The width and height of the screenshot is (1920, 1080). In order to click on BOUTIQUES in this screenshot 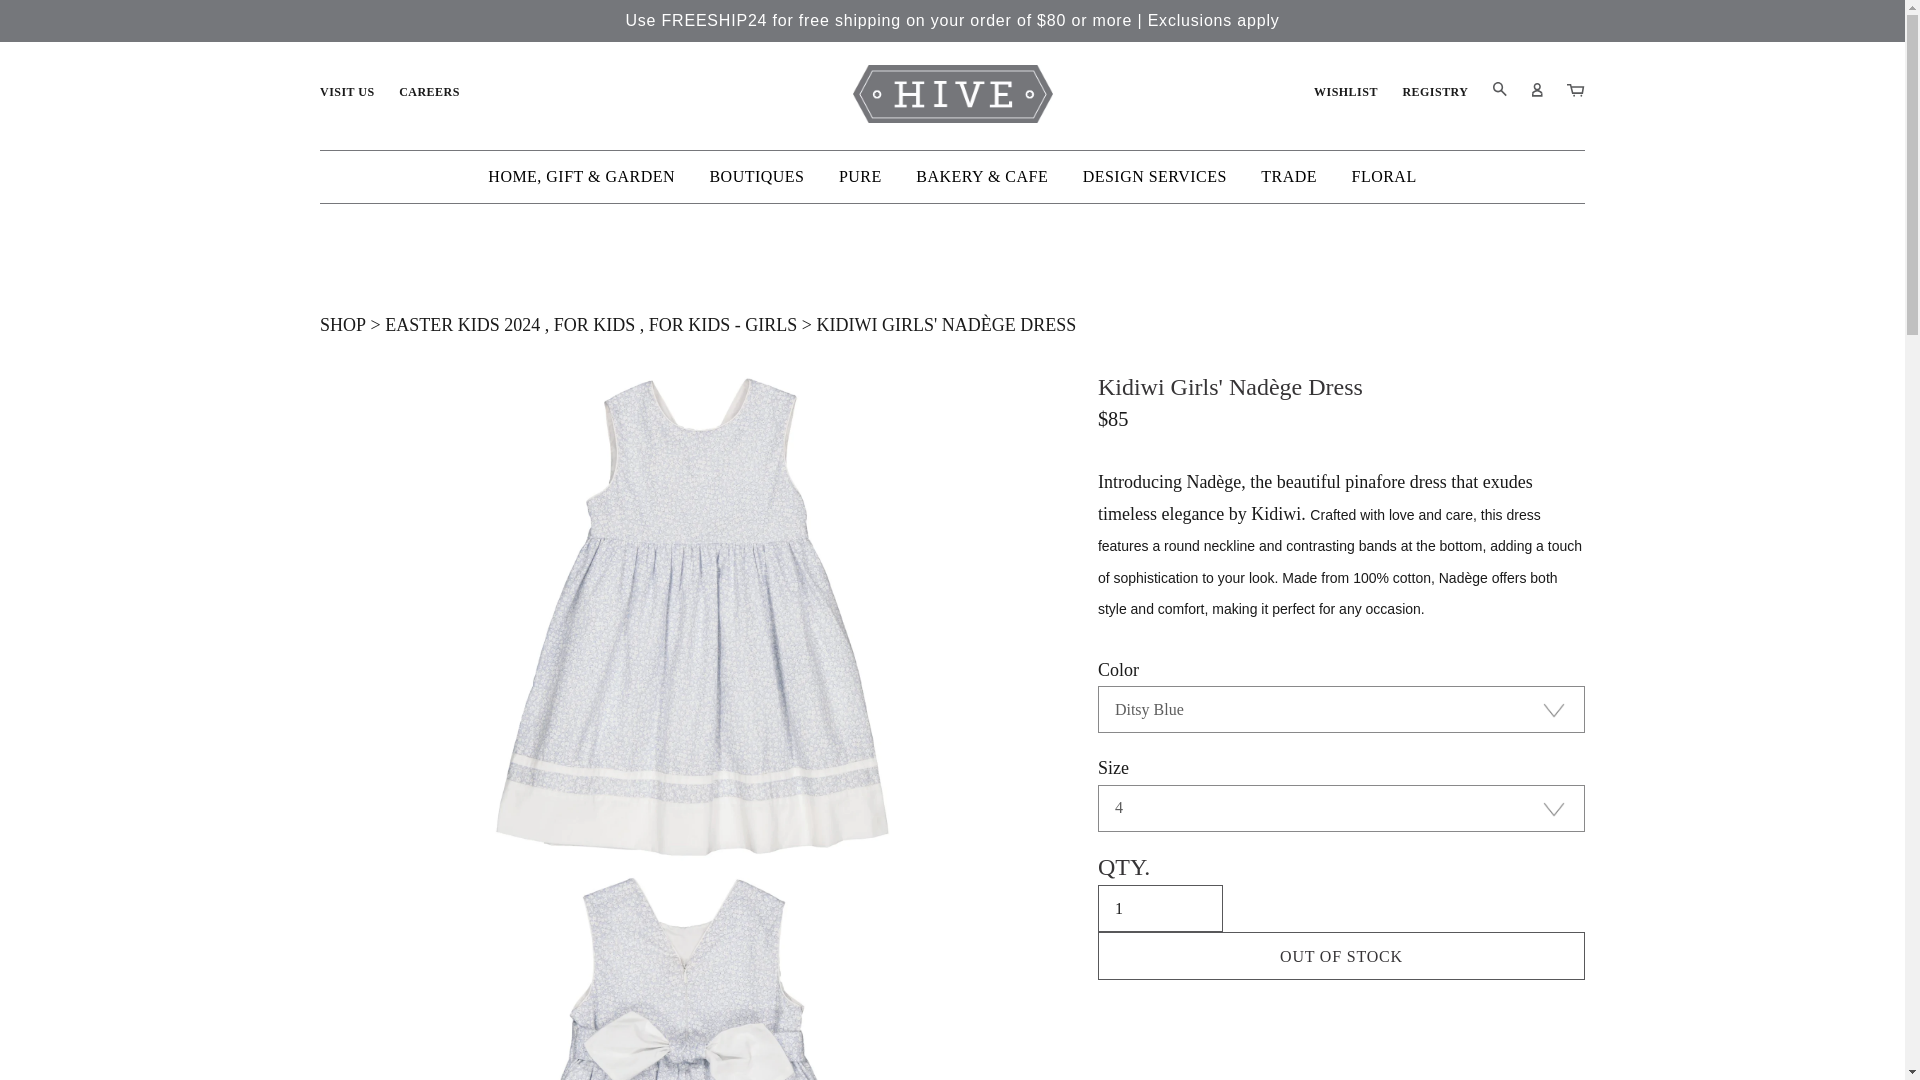, I will do `click(756, 176)`.